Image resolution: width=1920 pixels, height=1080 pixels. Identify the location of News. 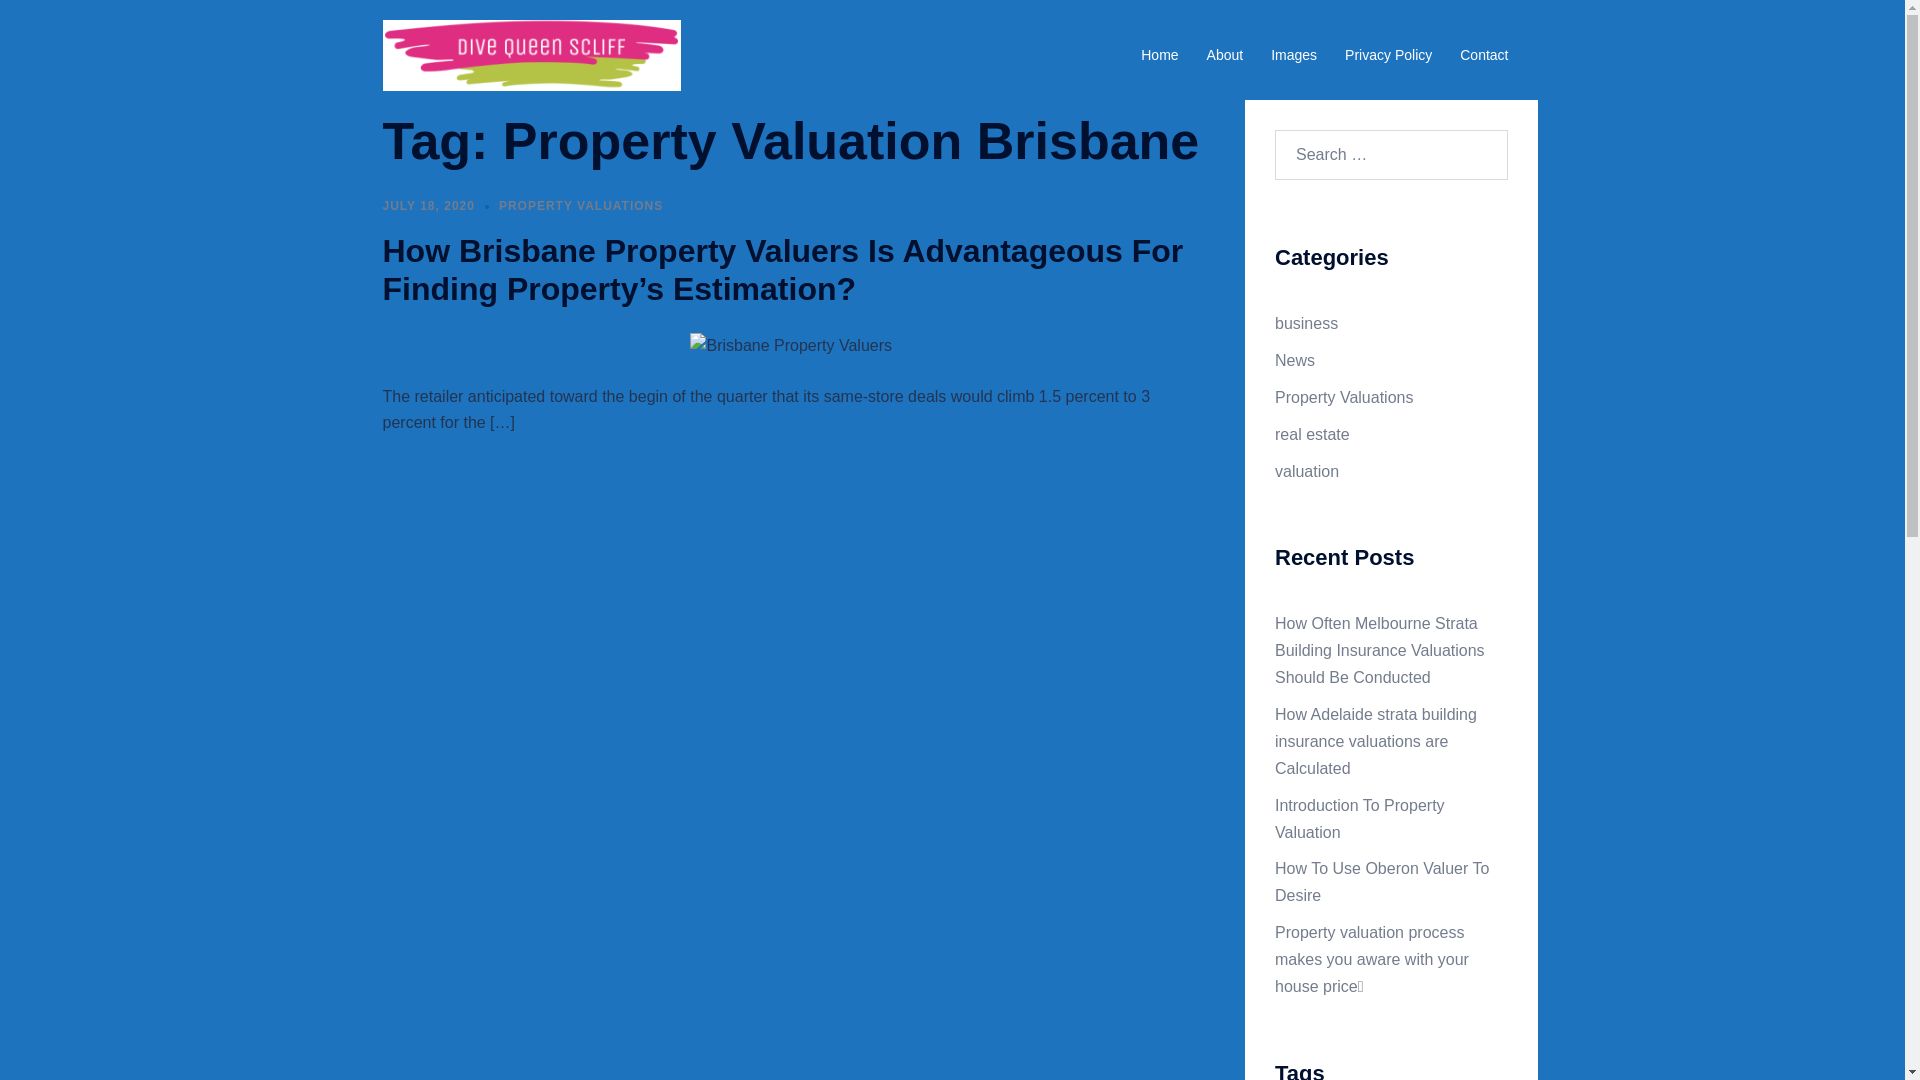
(1295, 360).